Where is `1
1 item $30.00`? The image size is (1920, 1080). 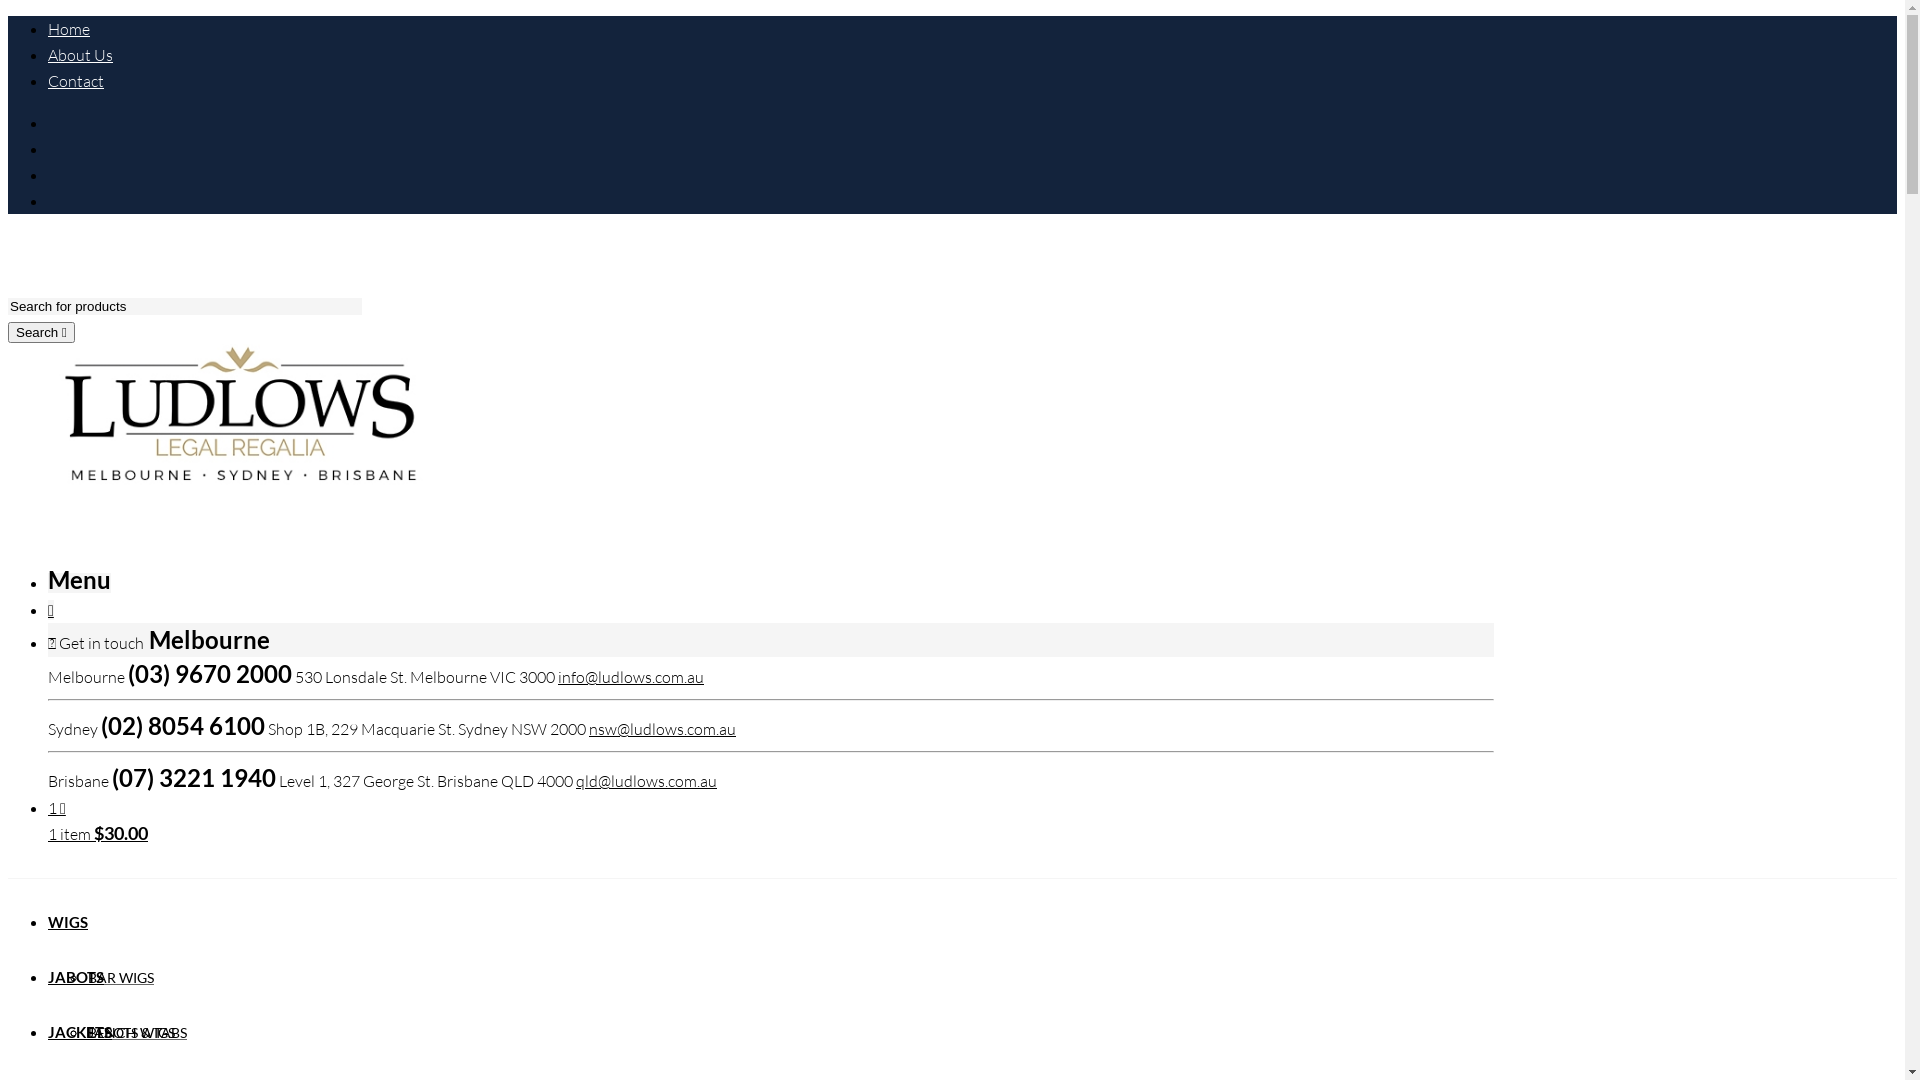
1
1 item $30.00 is located at coordinates (771, 821).